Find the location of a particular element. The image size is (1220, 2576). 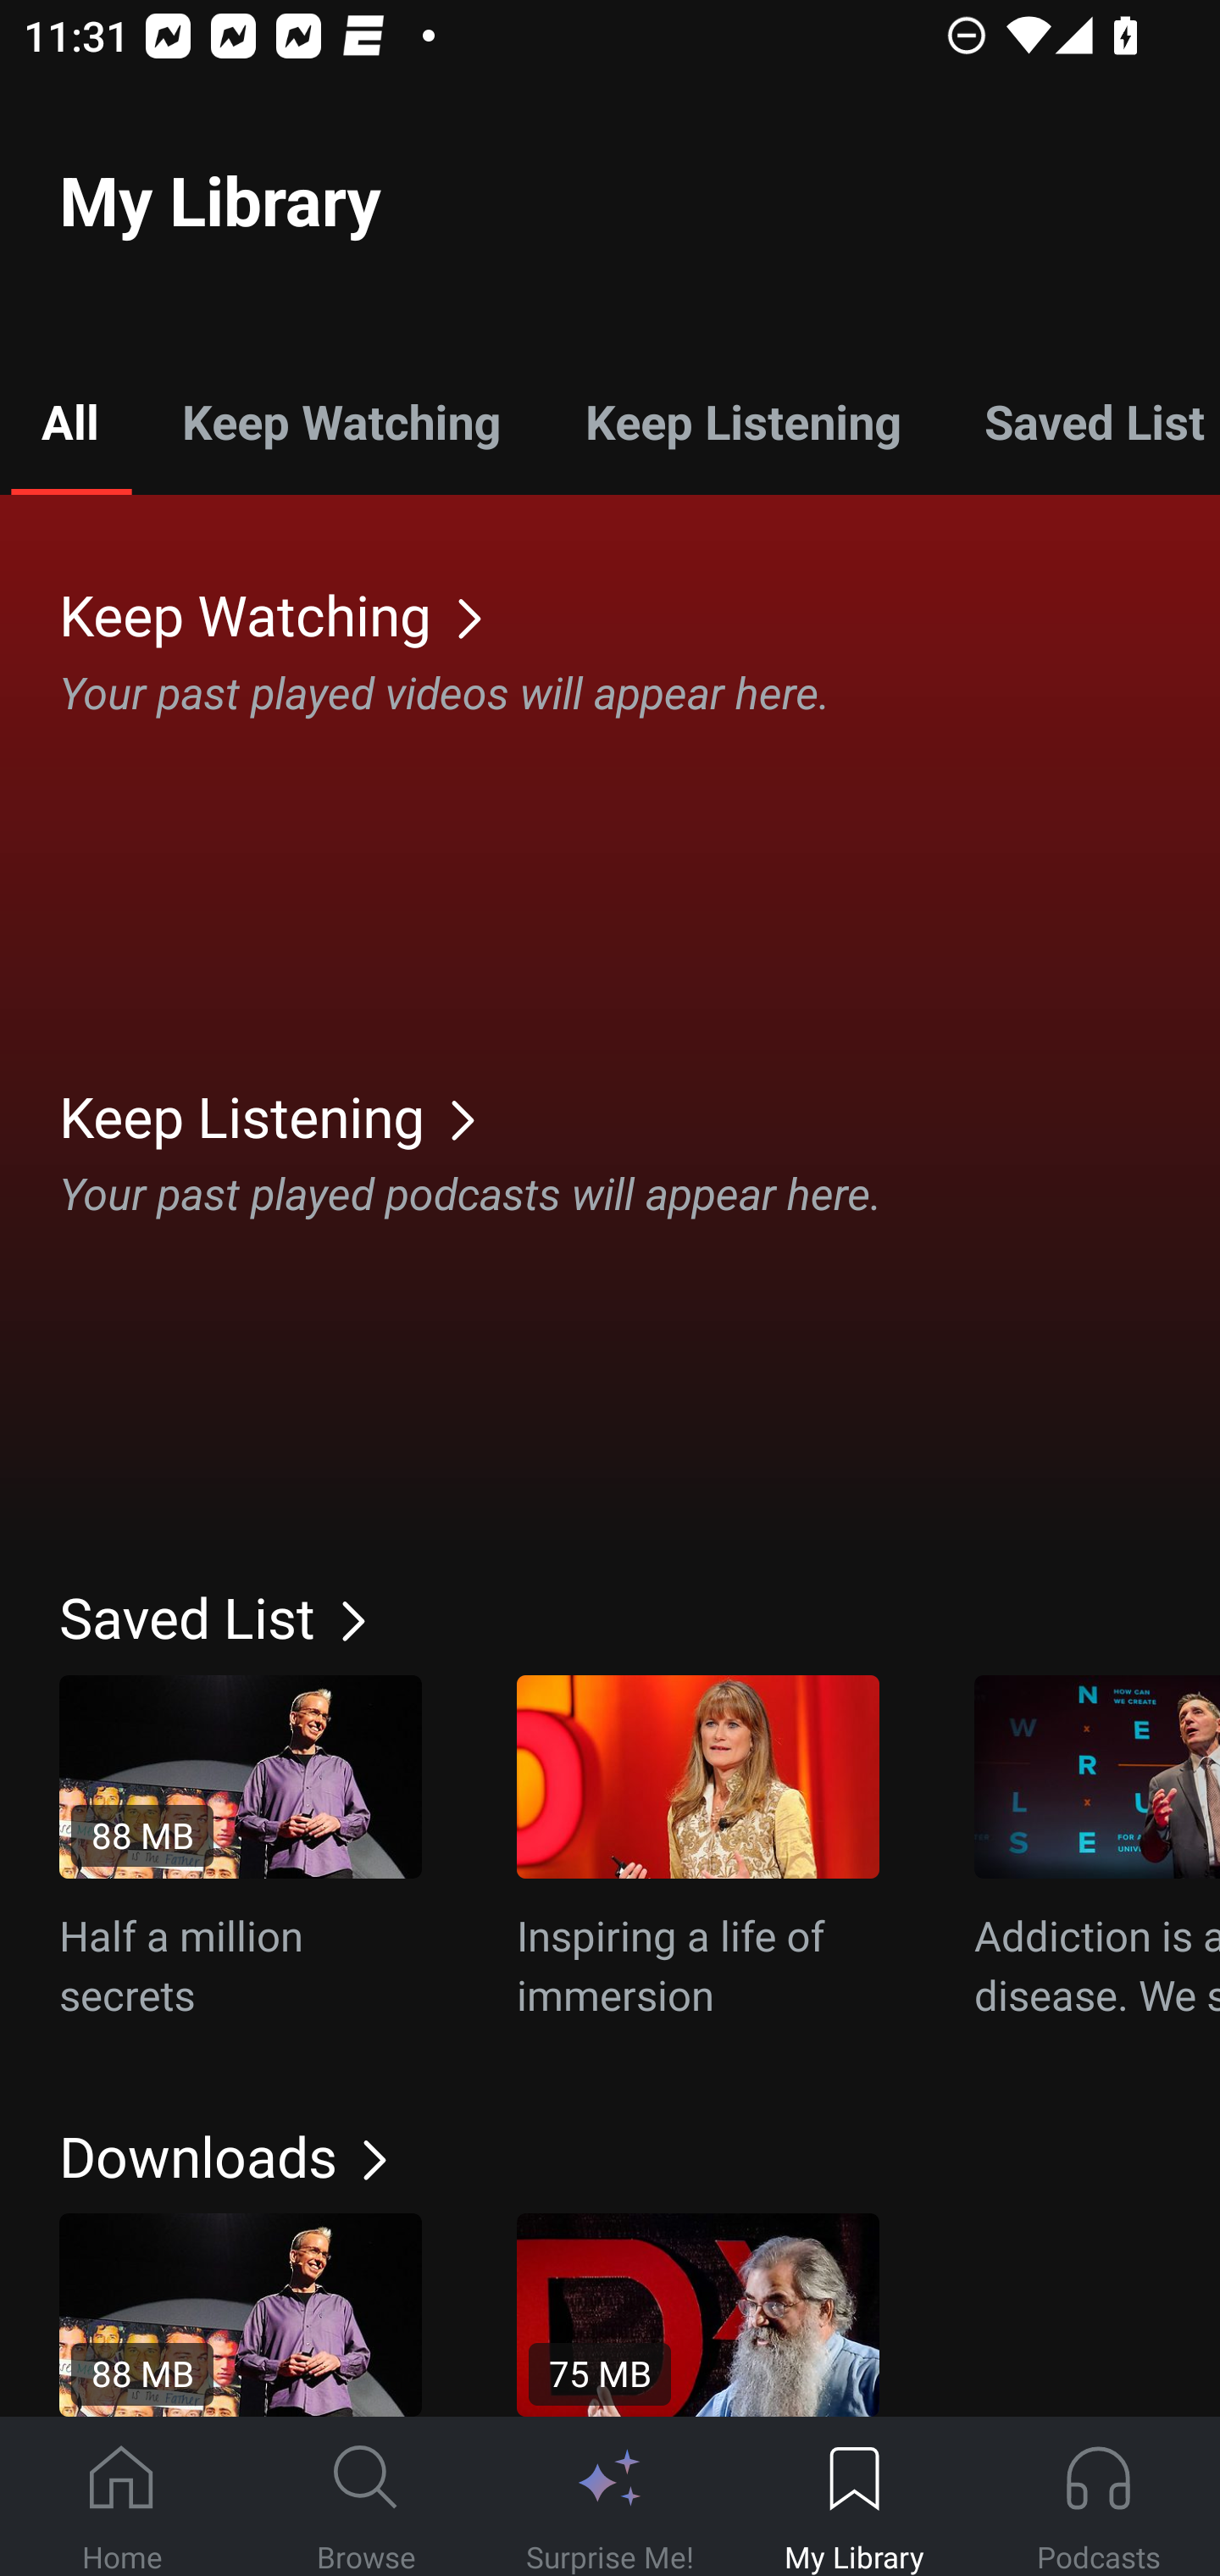

Keep Listening is located at coordinates (640, 1116).